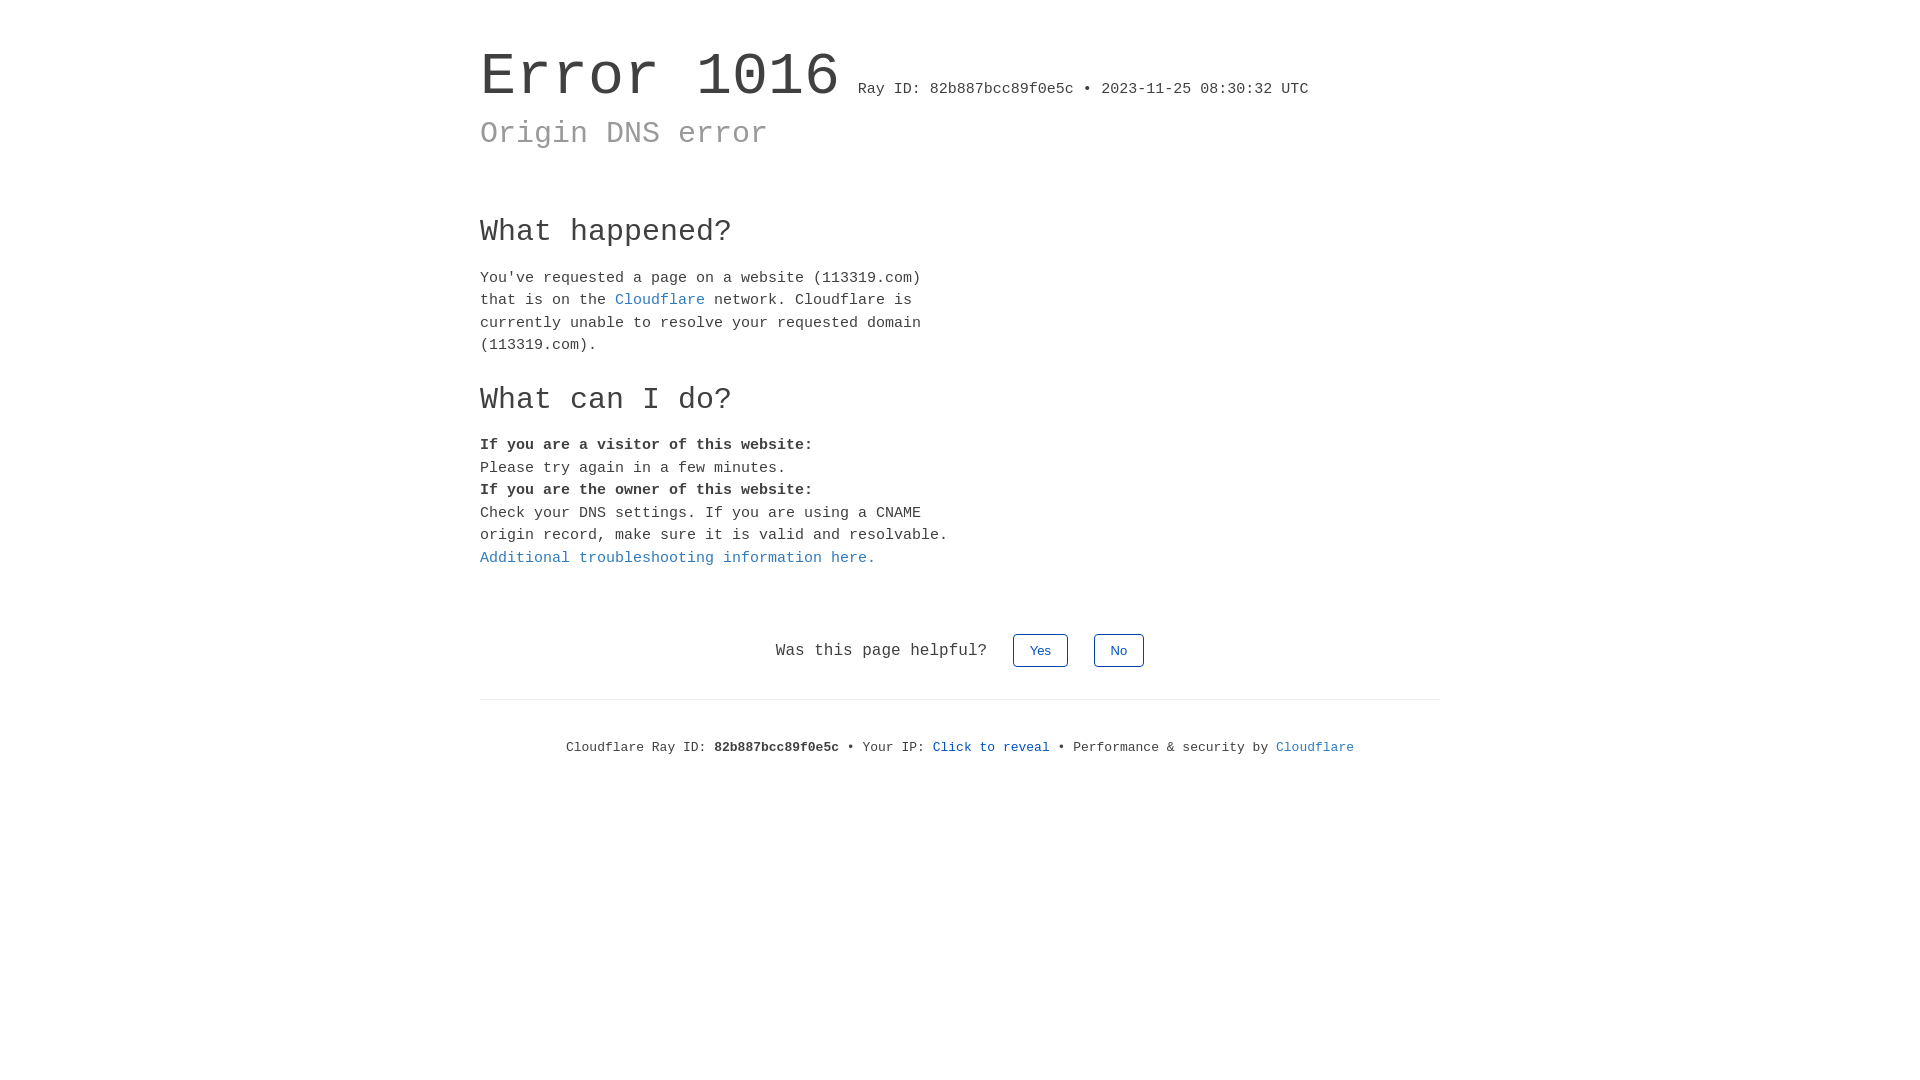 This screenshot has height=1080, width=1920. Describe the element at coordinates (1315, 748) in the screenshot. I see `Cloudflare` at that location.